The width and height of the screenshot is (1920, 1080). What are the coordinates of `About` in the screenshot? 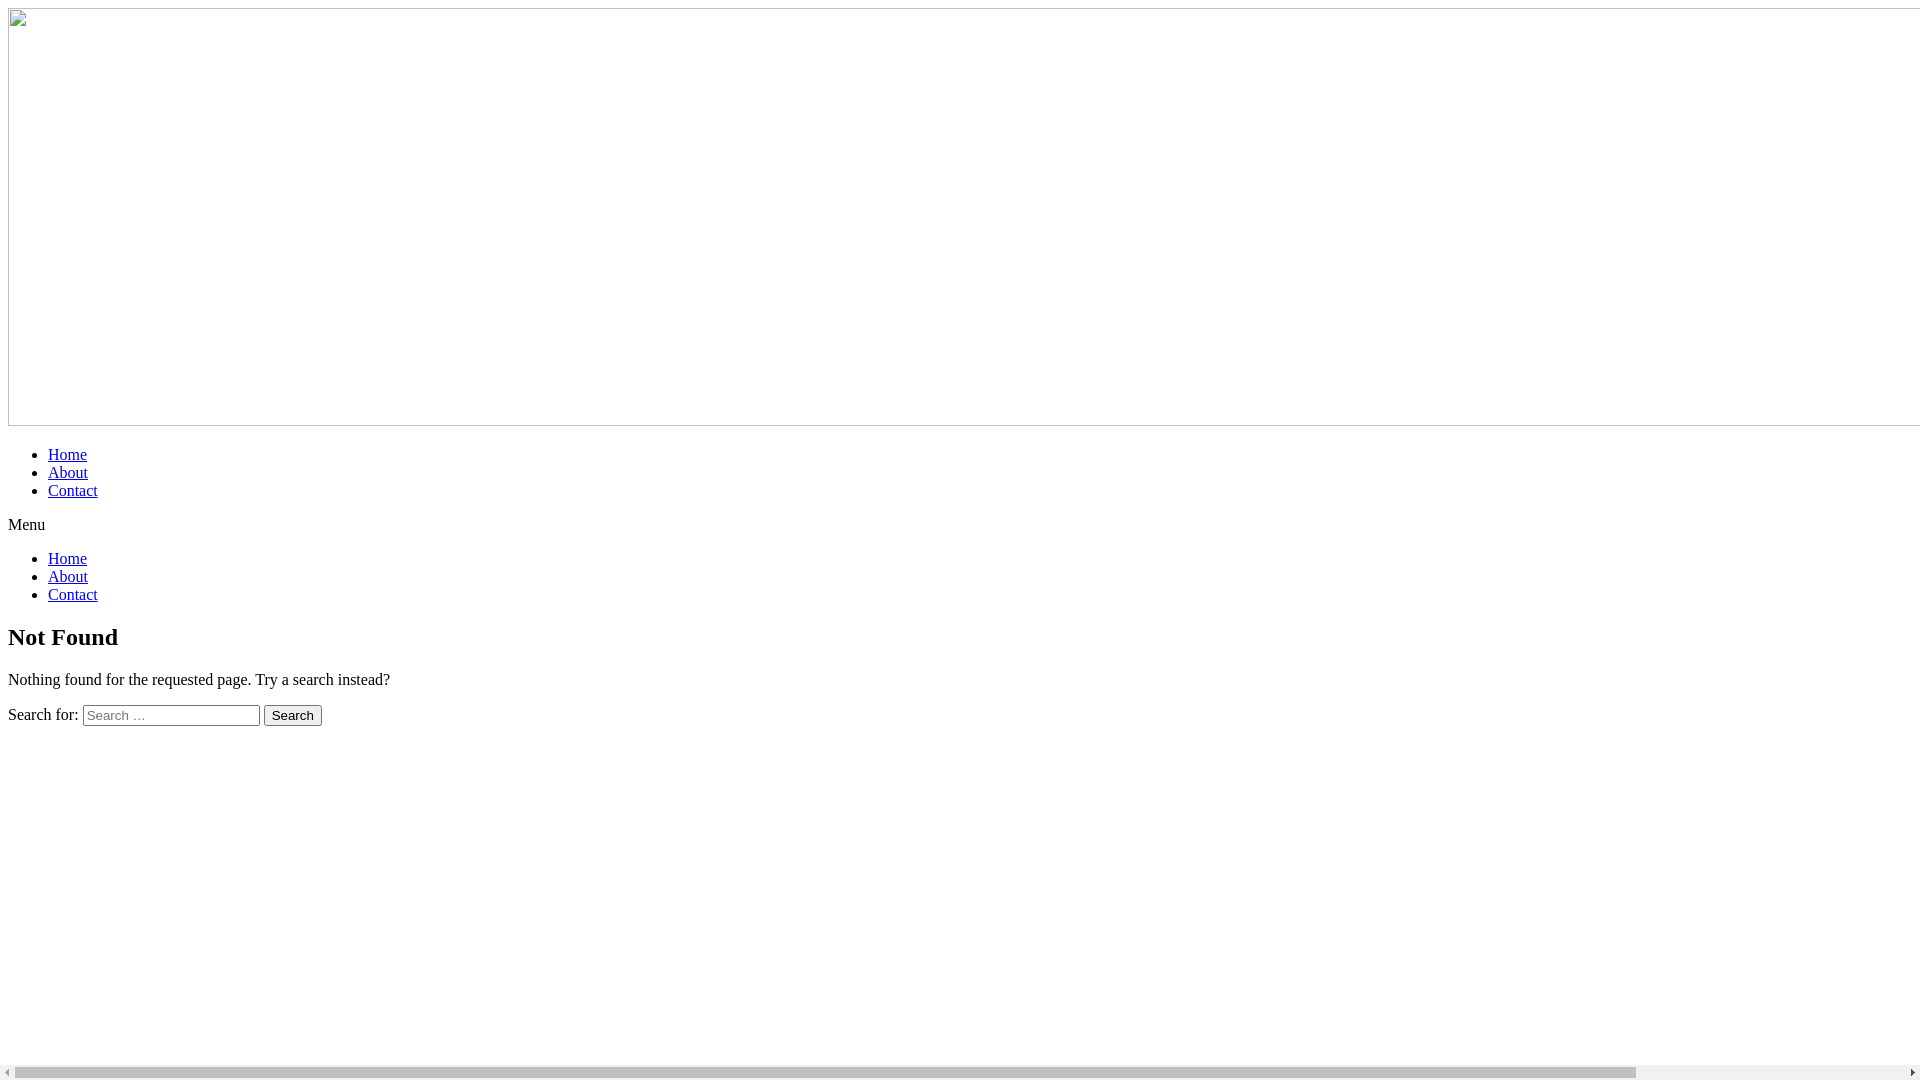 It's located at (68, 472).